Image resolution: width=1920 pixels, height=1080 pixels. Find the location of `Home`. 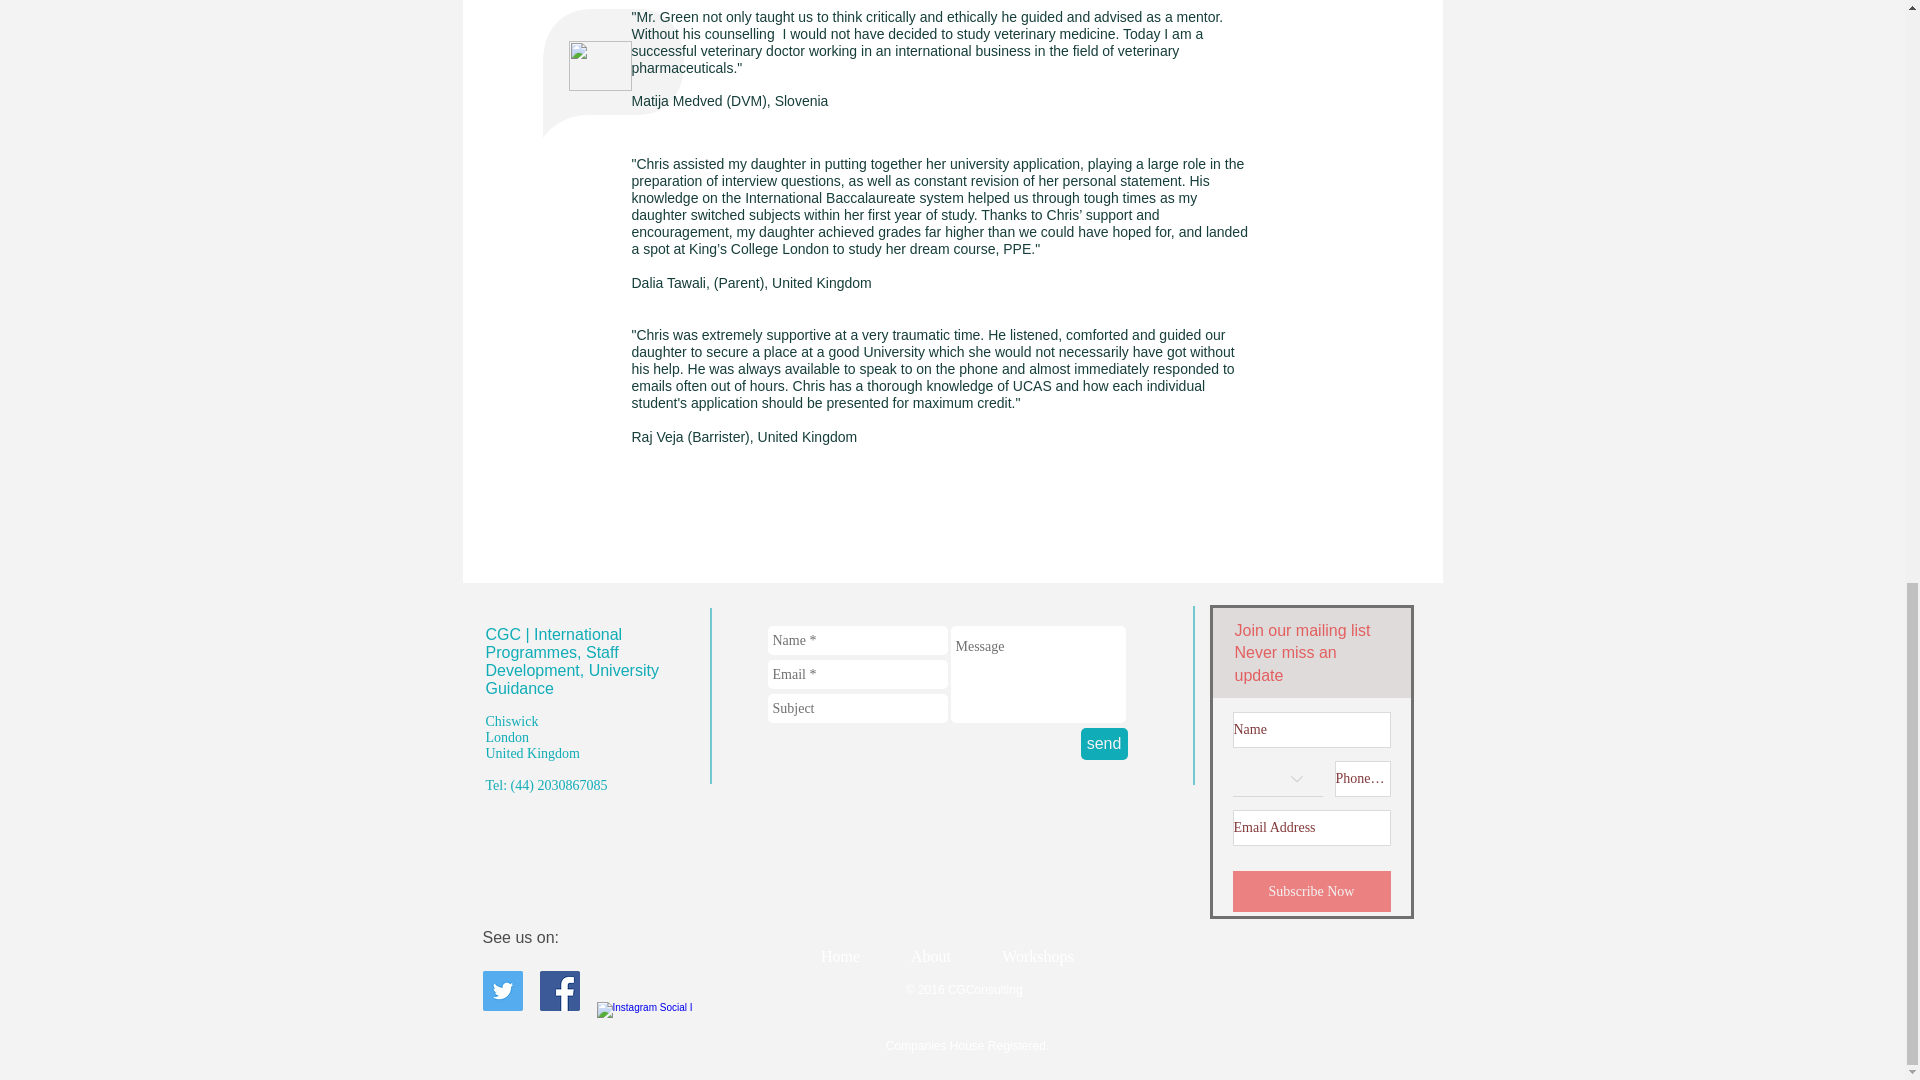

Home is located at coordinates (840, 956).